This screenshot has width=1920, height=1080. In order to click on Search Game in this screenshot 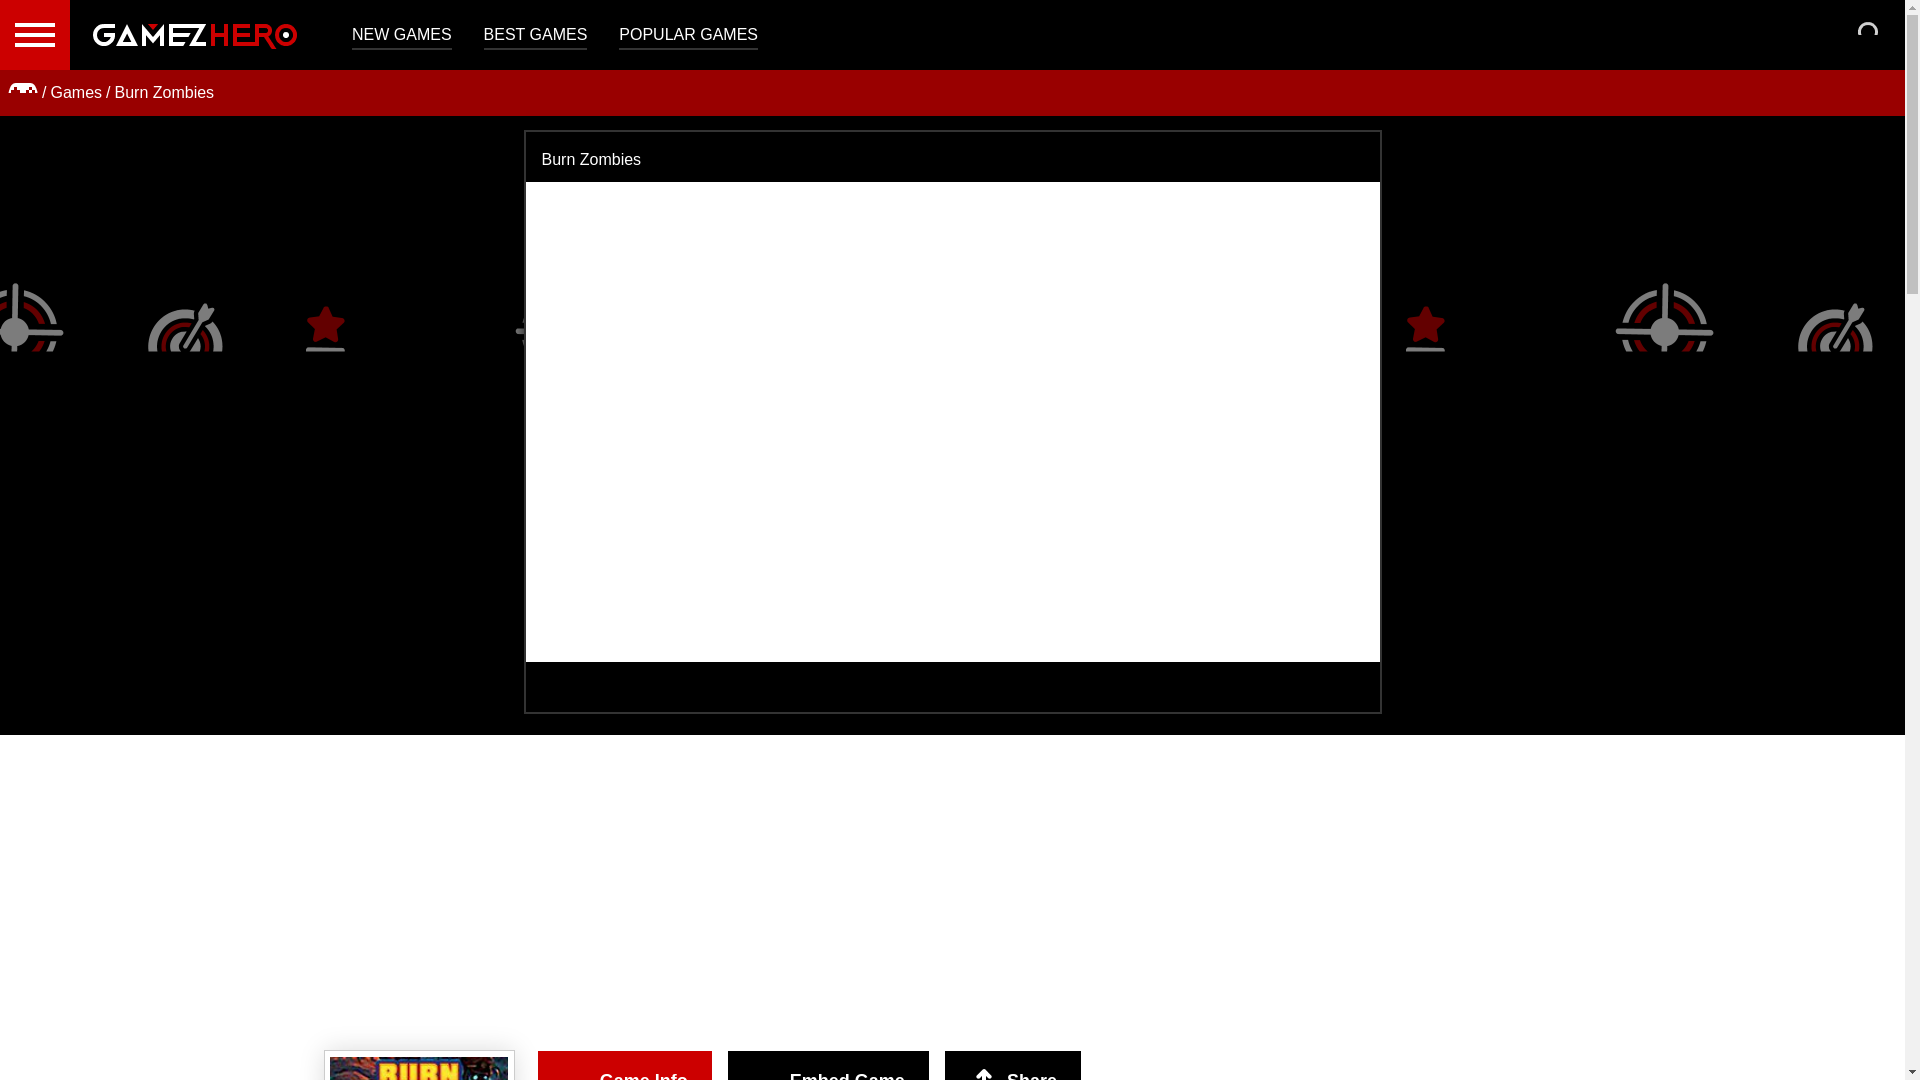, I will do `click(1872, 40)`.